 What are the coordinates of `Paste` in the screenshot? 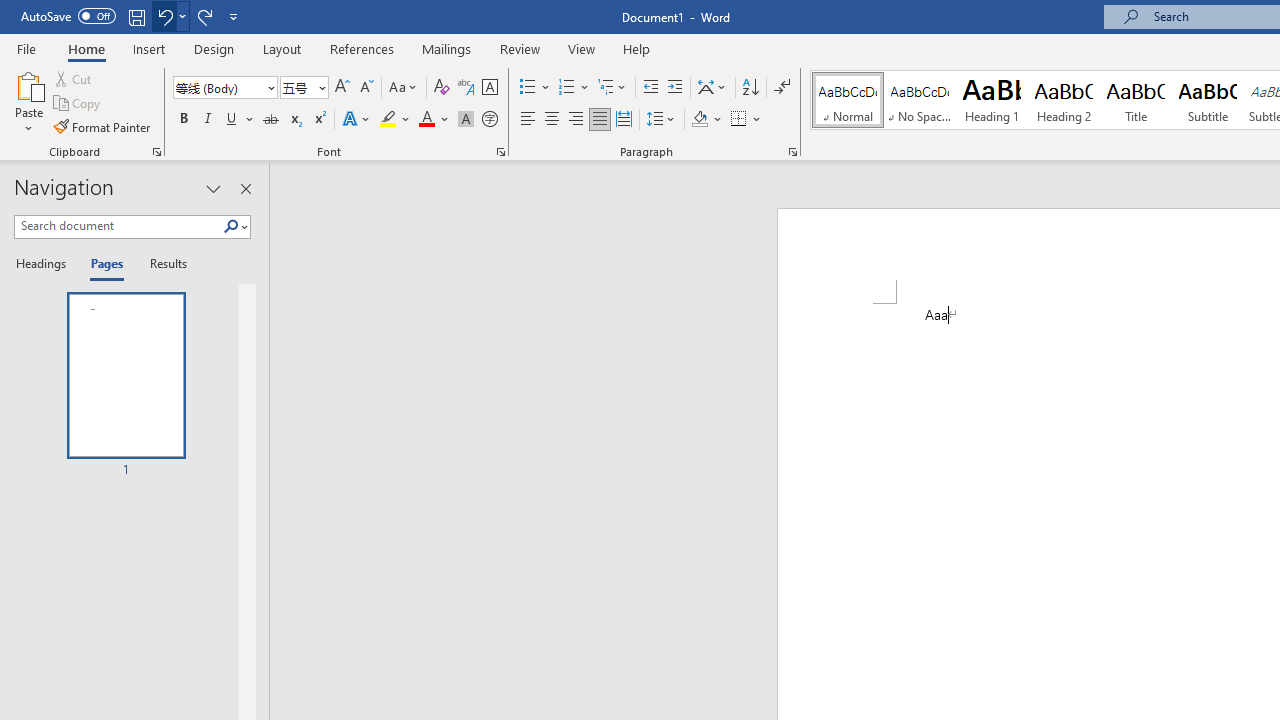 It's located at (28, 84).